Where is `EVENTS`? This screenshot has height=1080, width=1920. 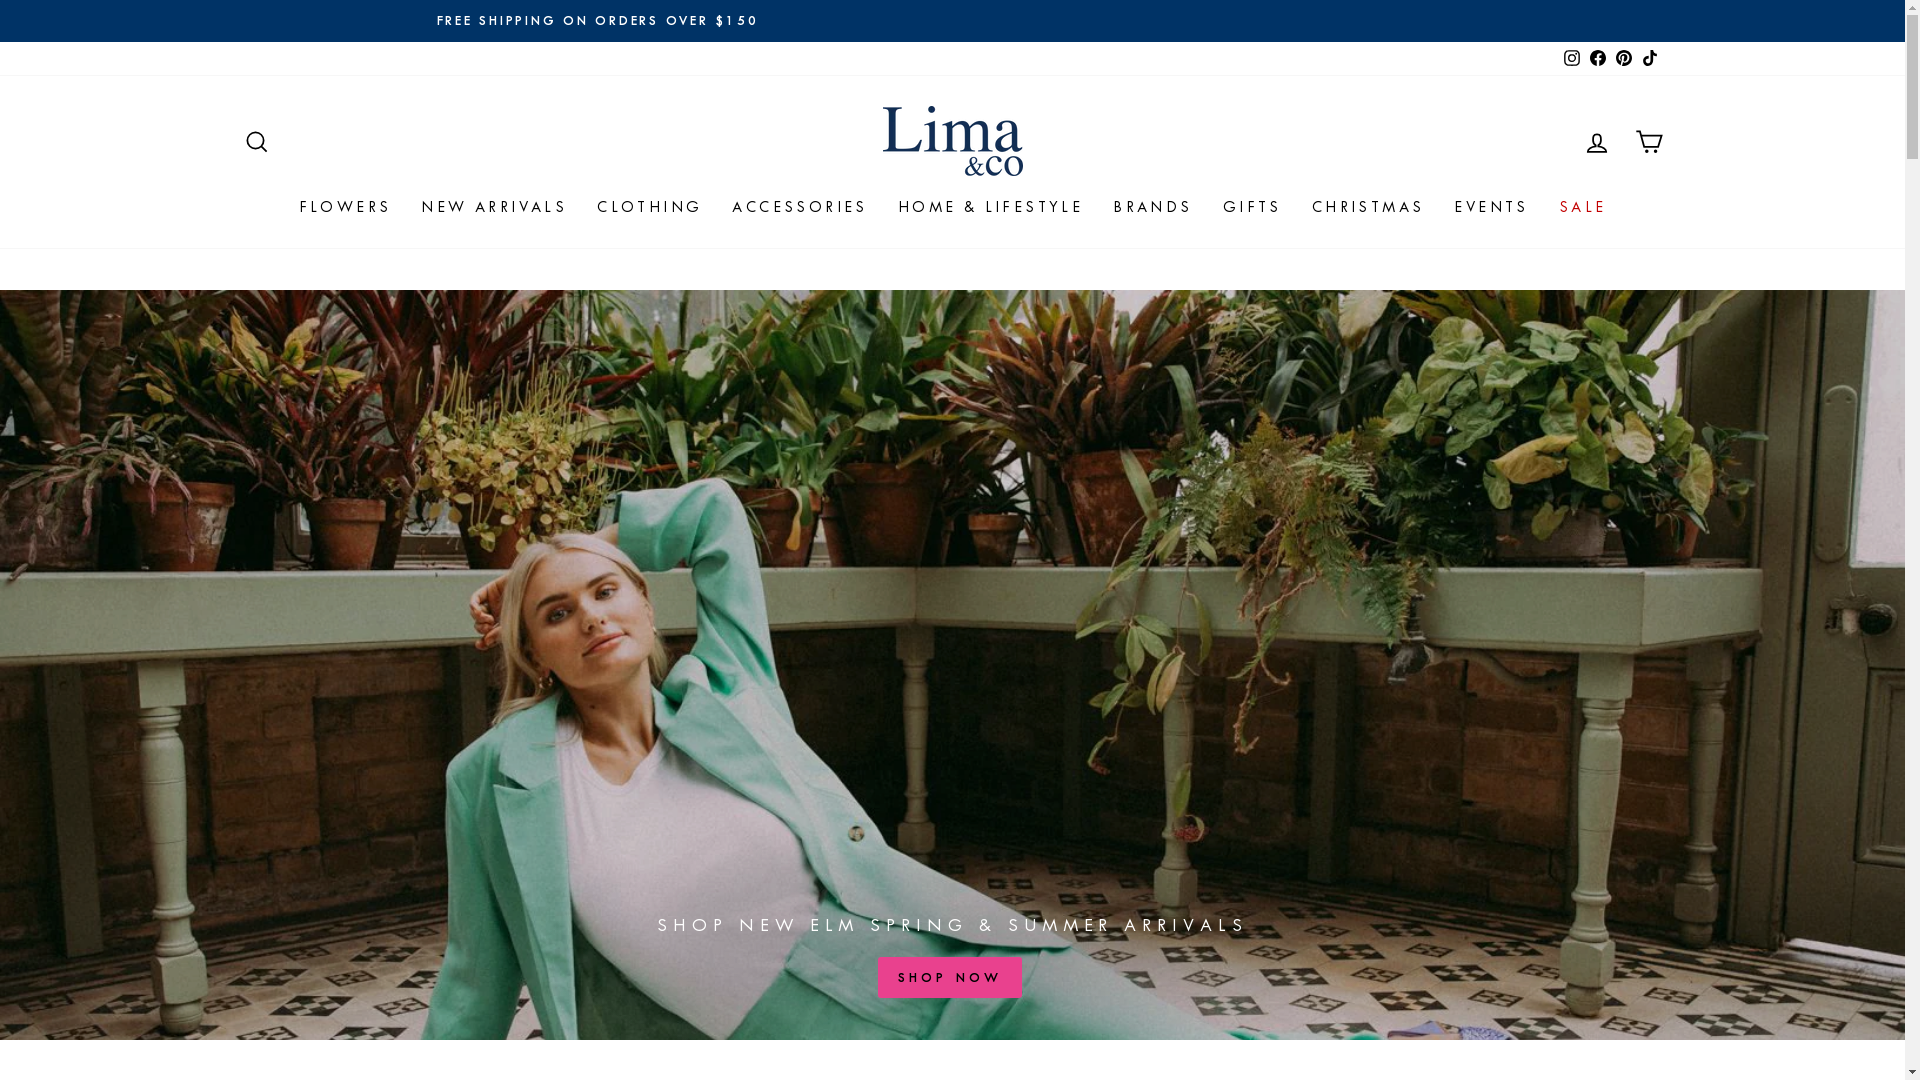 EVENTS is located at coordinates (1491, 207).